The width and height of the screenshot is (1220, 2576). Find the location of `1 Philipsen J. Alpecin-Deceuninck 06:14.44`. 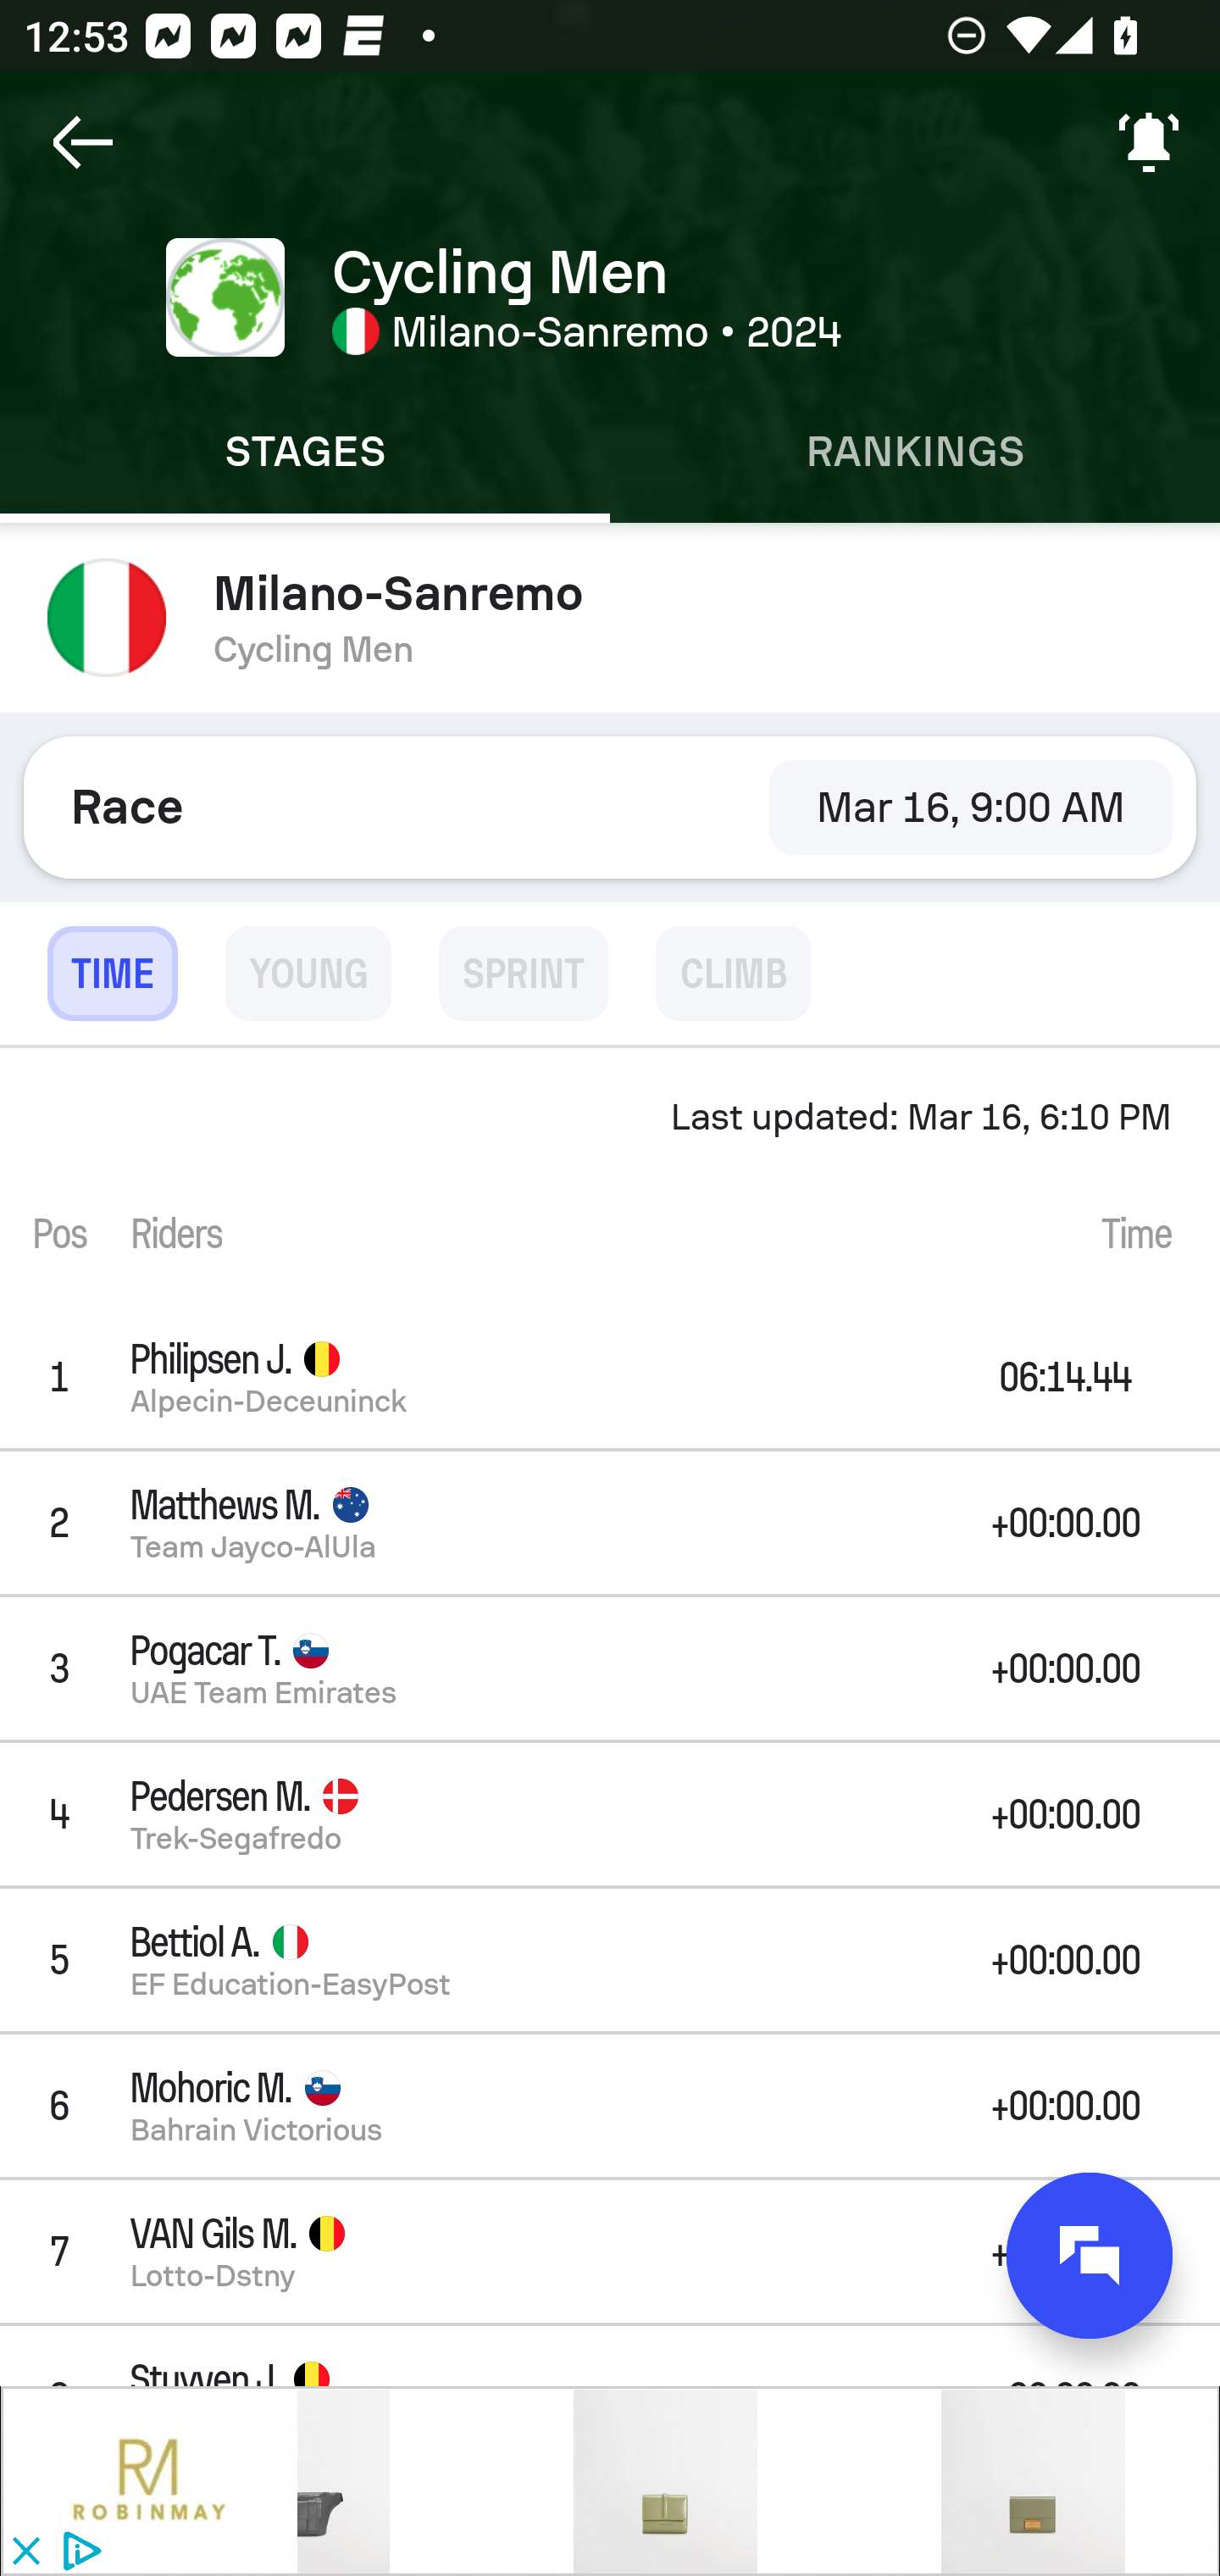

1 Philipsen J. Alpecin-Deceuninck 06:14.44 is located at coordinates (610, 1376).